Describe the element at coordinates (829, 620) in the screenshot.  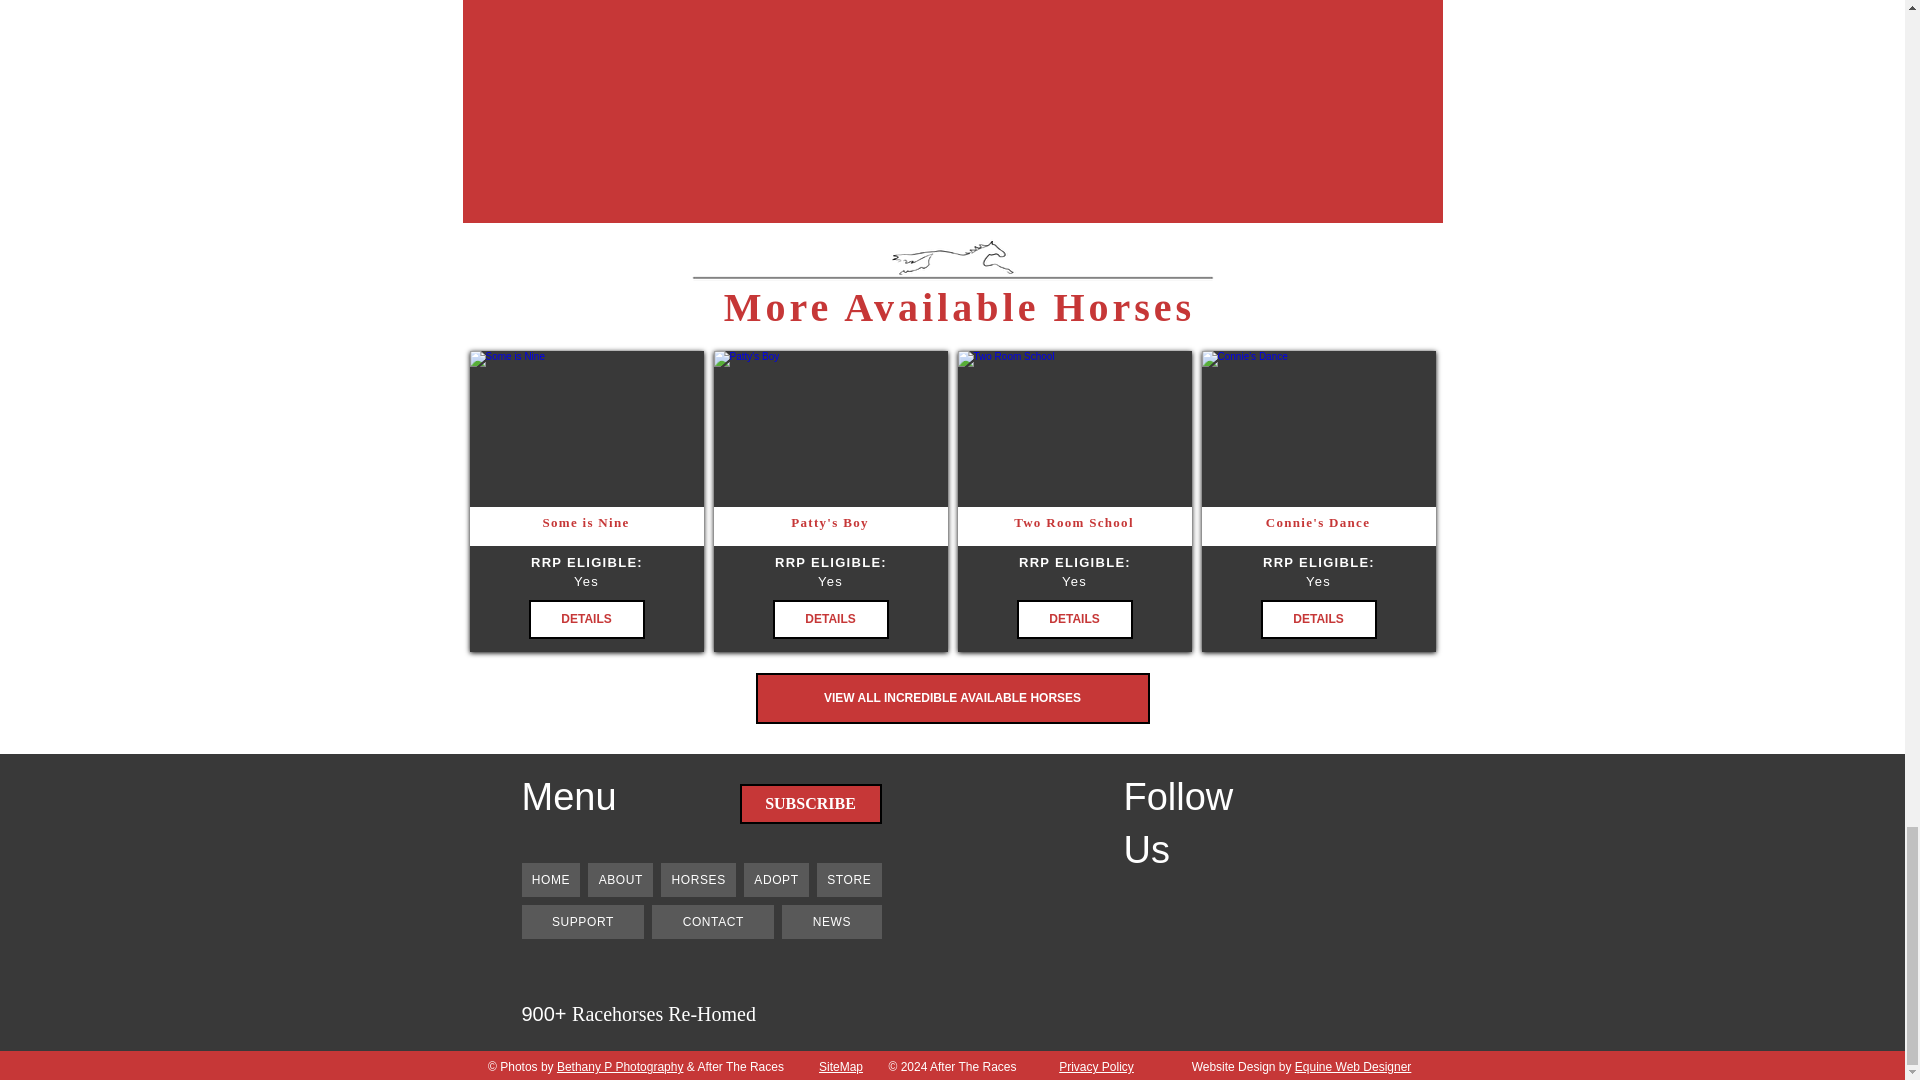
I see `DETAILS` at that location.